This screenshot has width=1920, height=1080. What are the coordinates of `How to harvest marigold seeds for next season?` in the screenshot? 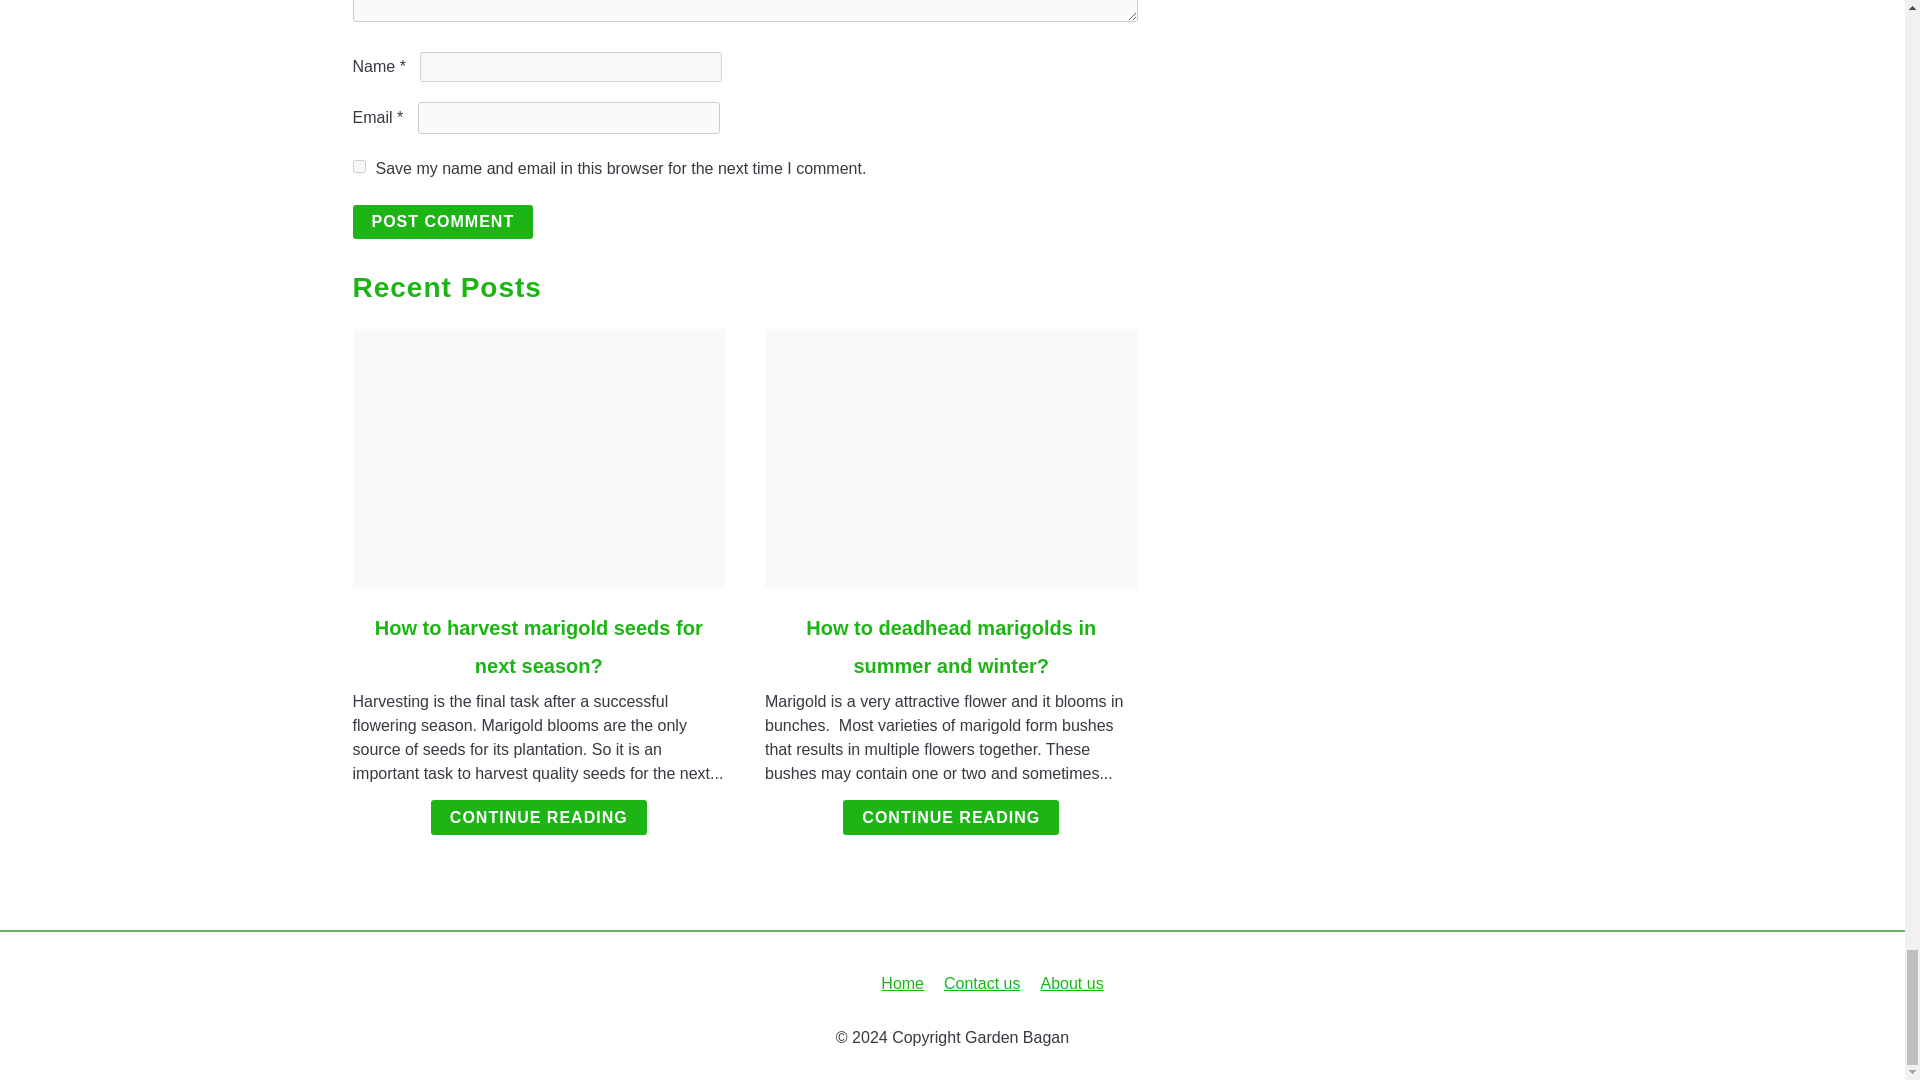 It's located at (538, 646).